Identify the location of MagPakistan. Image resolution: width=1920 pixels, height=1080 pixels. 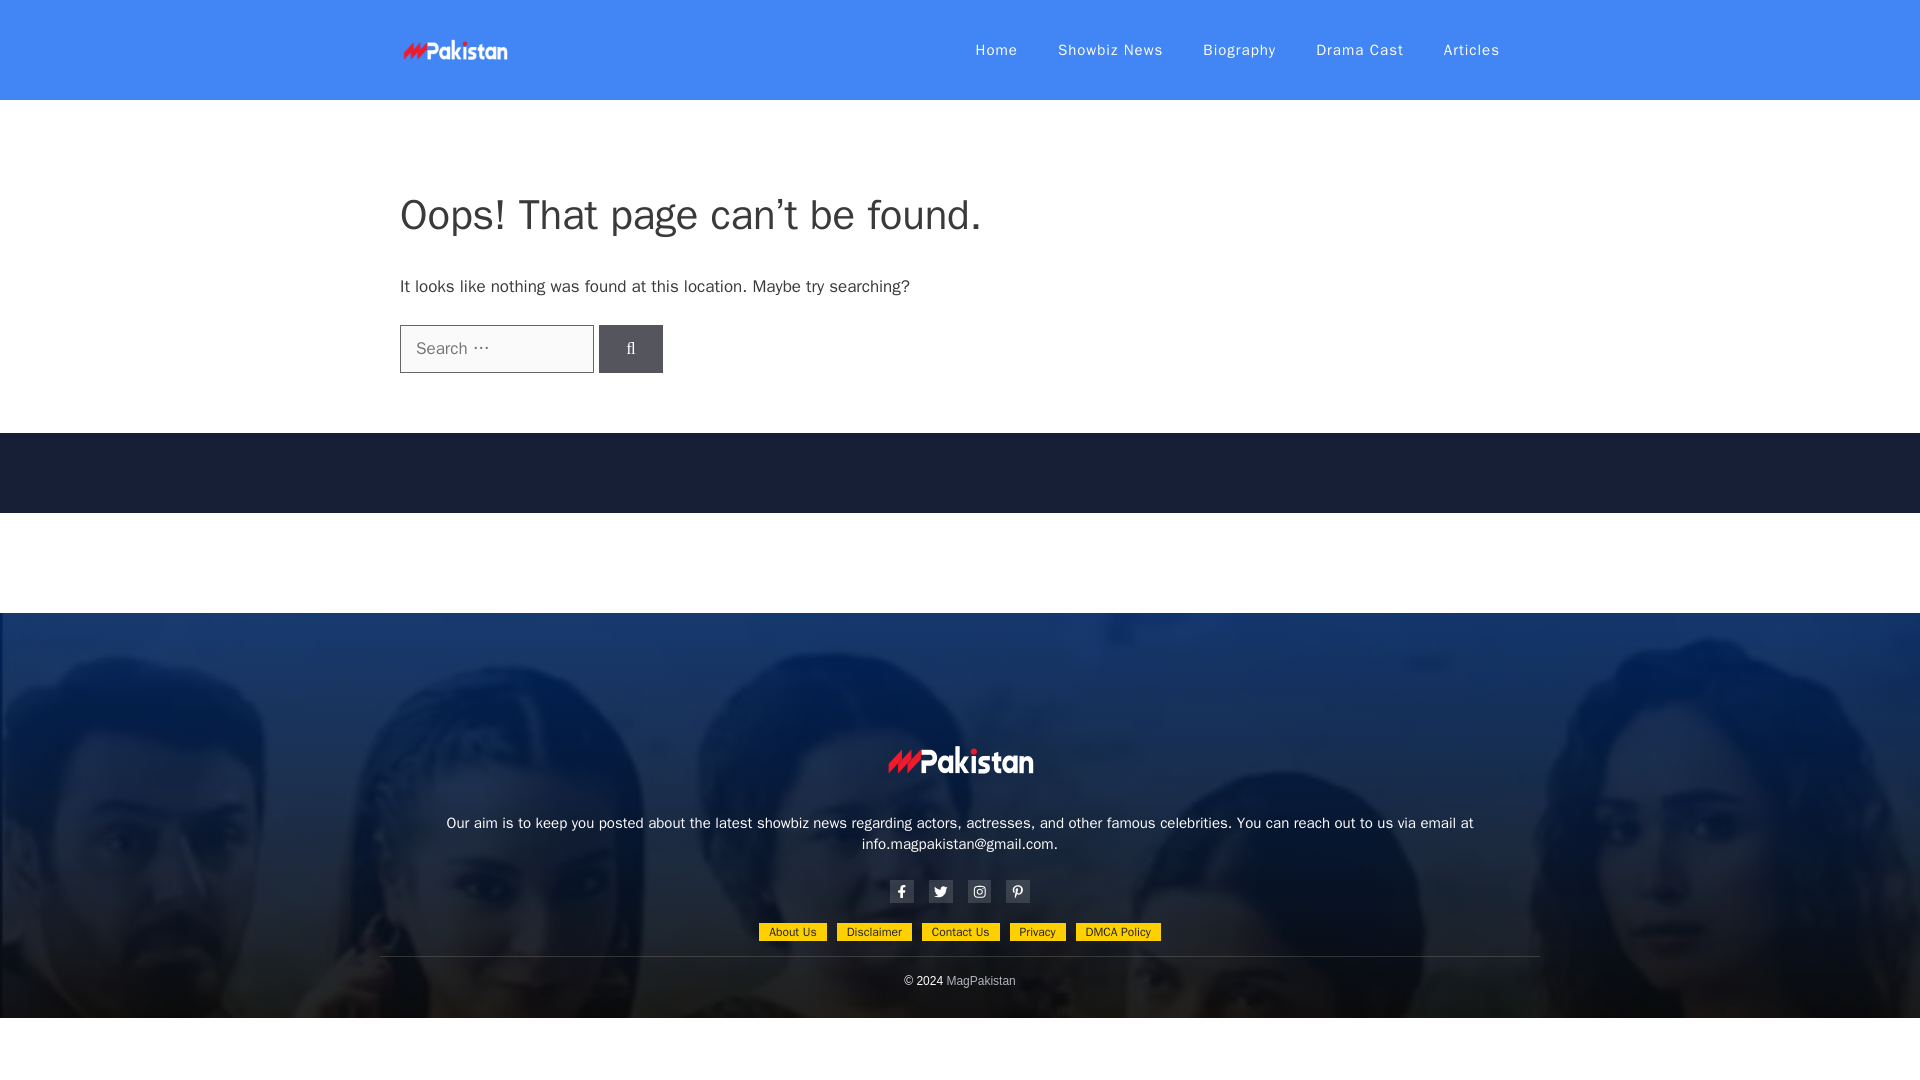
(980, 981).